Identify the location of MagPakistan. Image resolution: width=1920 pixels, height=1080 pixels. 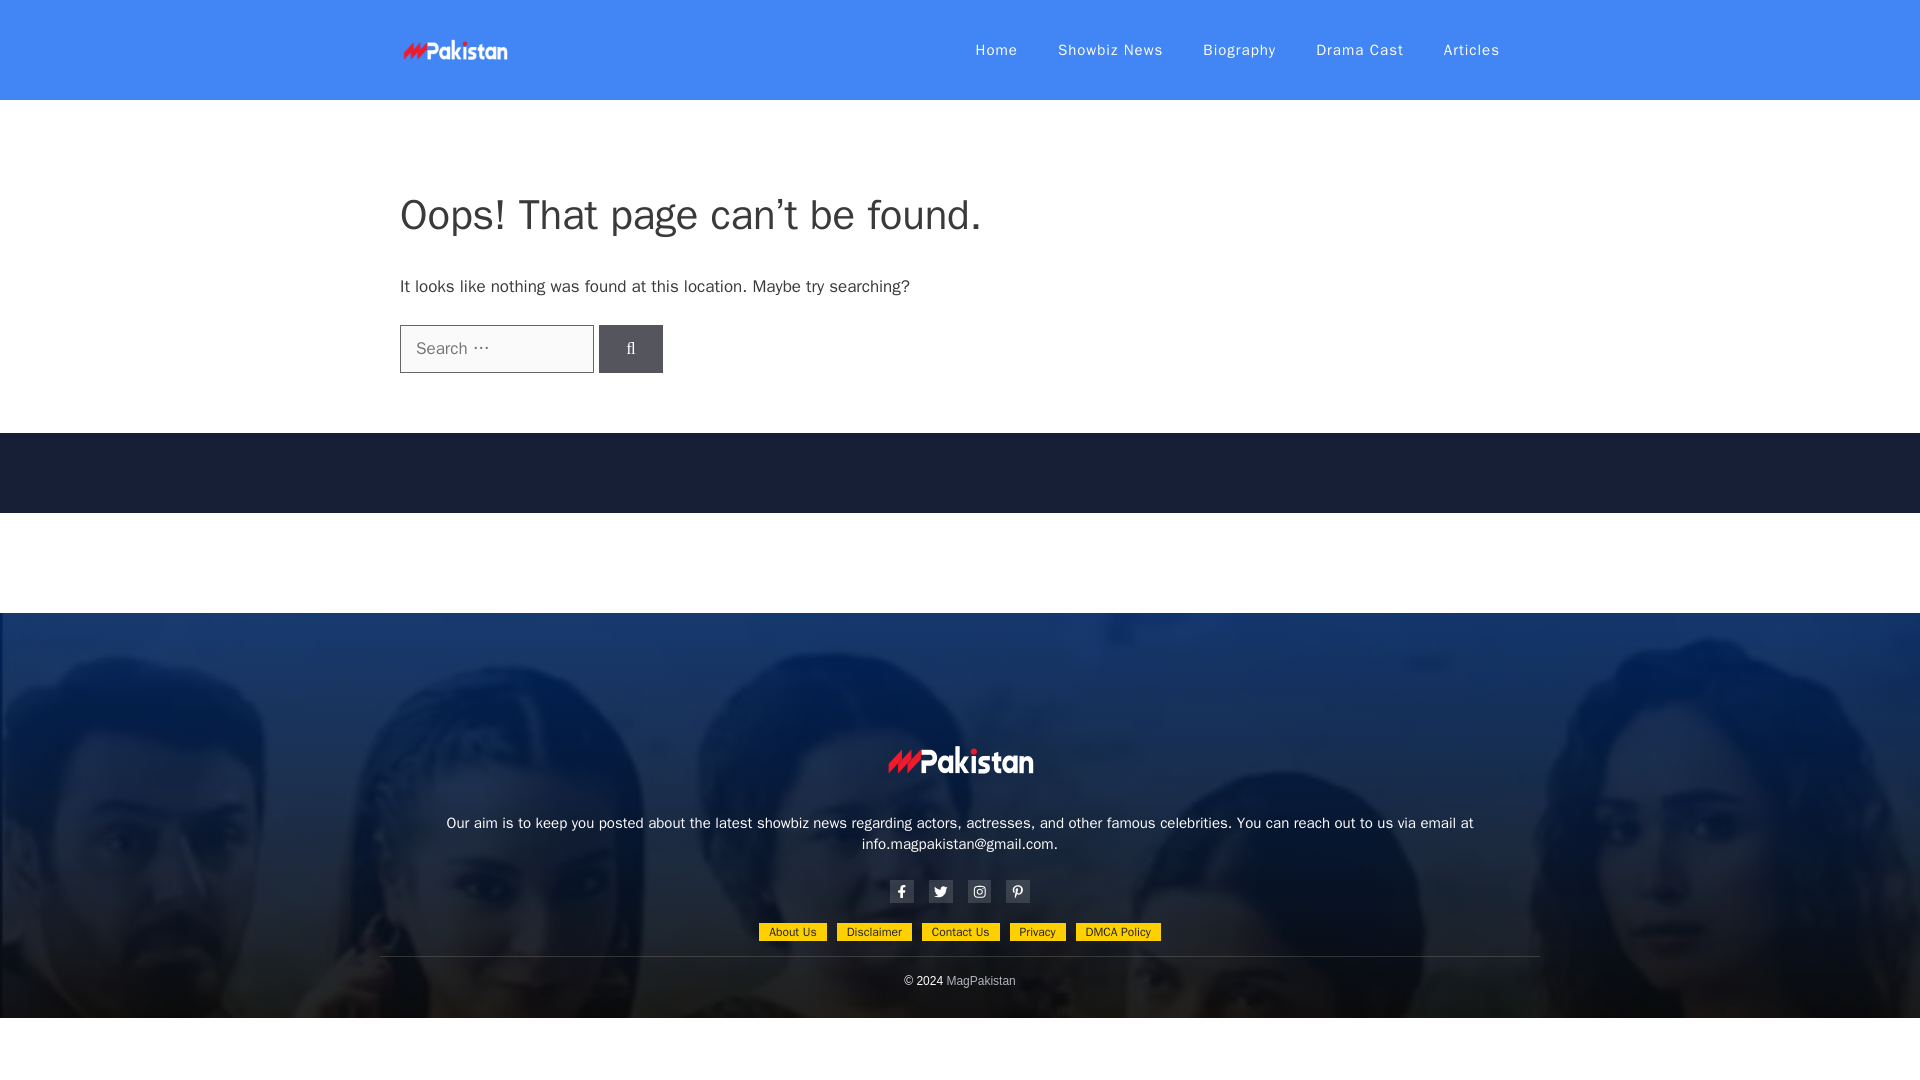
(980, 981).